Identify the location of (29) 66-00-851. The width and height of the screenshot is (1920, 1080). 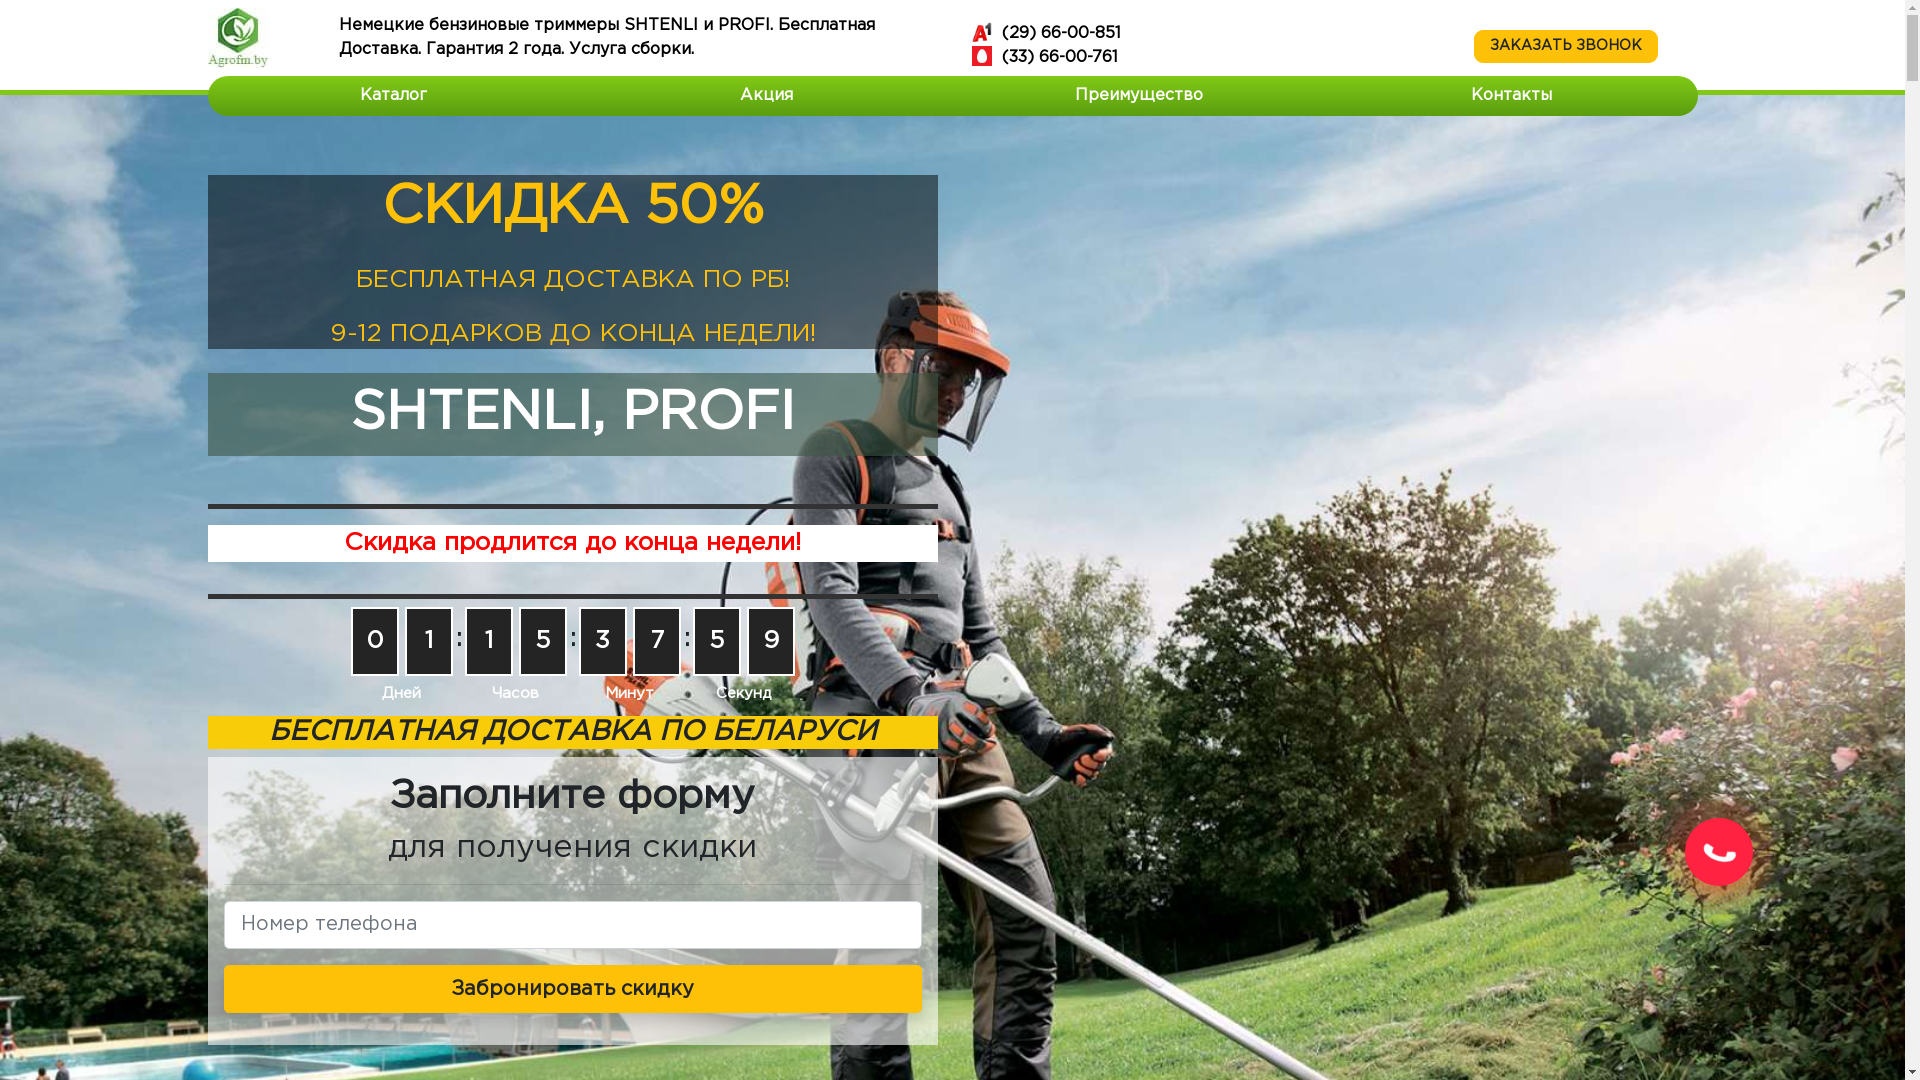
(1208, 34).